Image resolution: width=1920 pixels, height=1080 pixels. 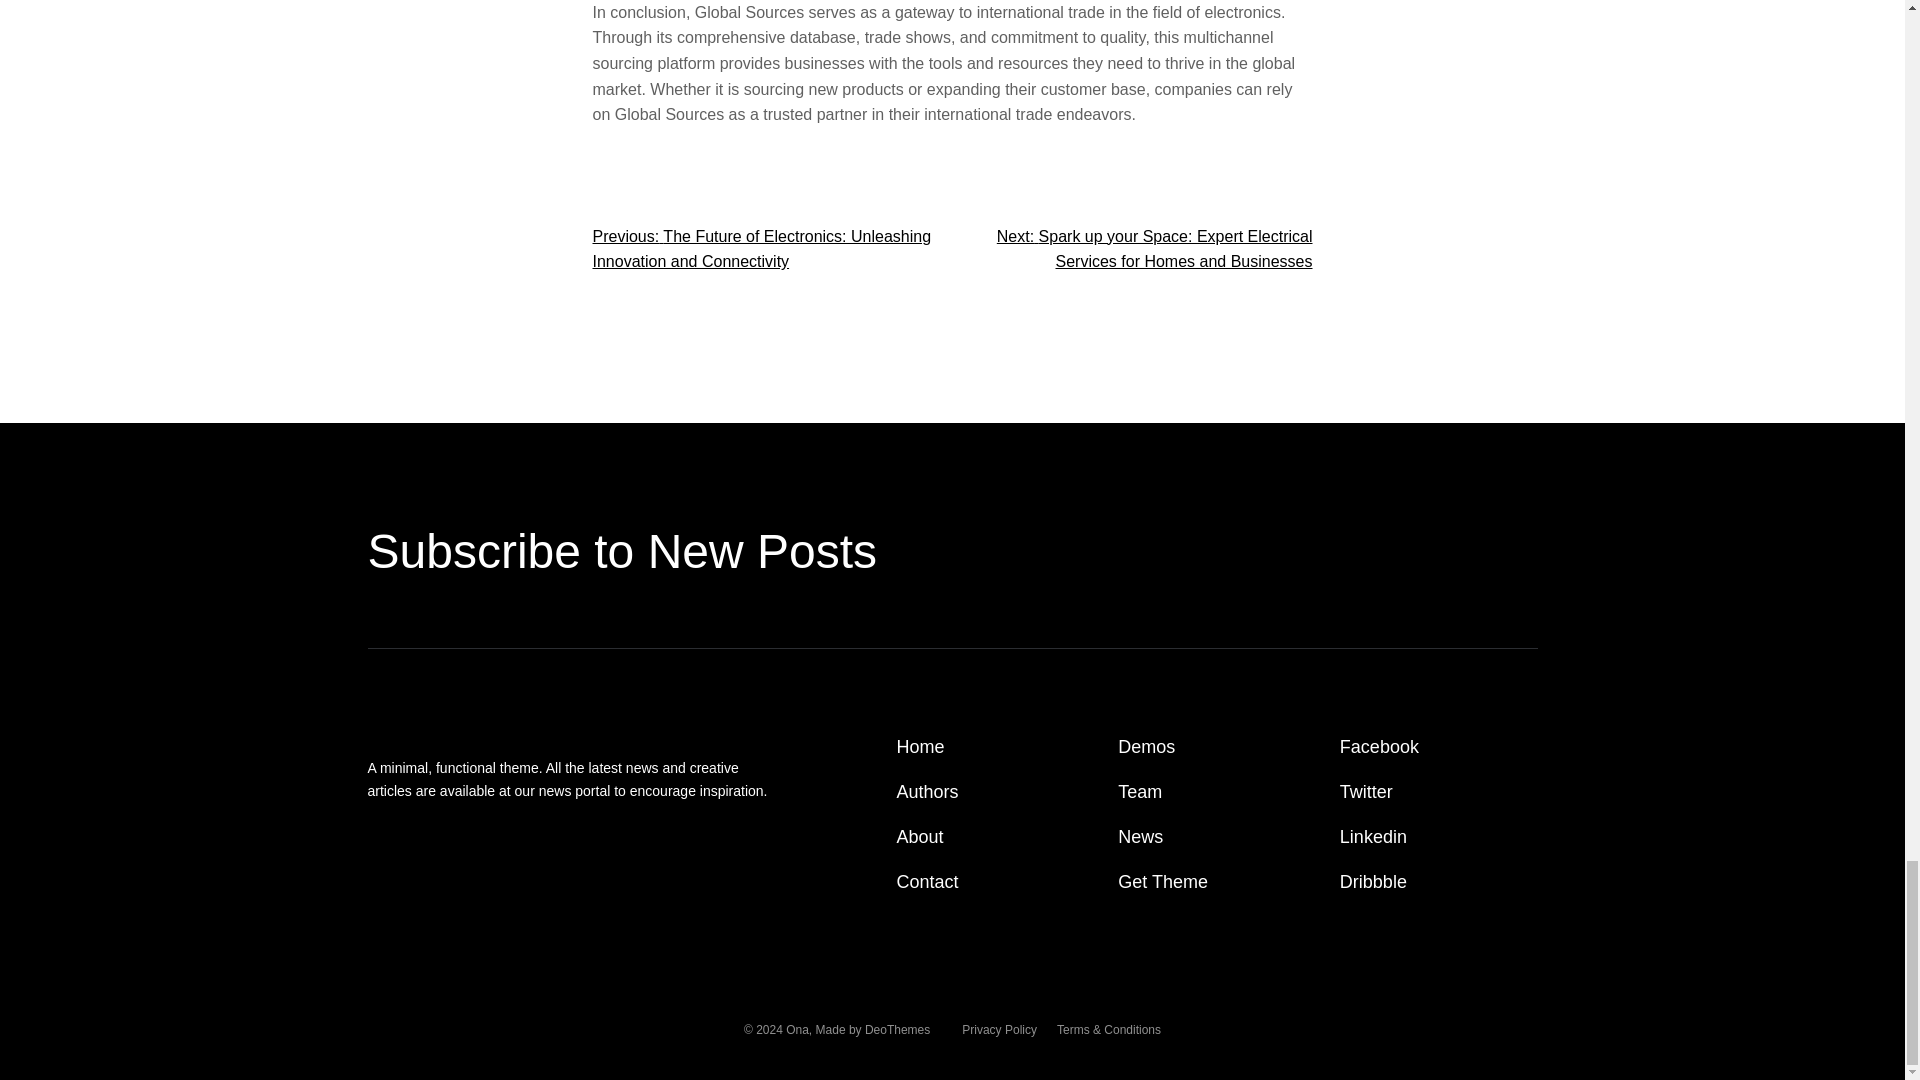 I want to click on Dribbble, so click(x=1374, y=882).